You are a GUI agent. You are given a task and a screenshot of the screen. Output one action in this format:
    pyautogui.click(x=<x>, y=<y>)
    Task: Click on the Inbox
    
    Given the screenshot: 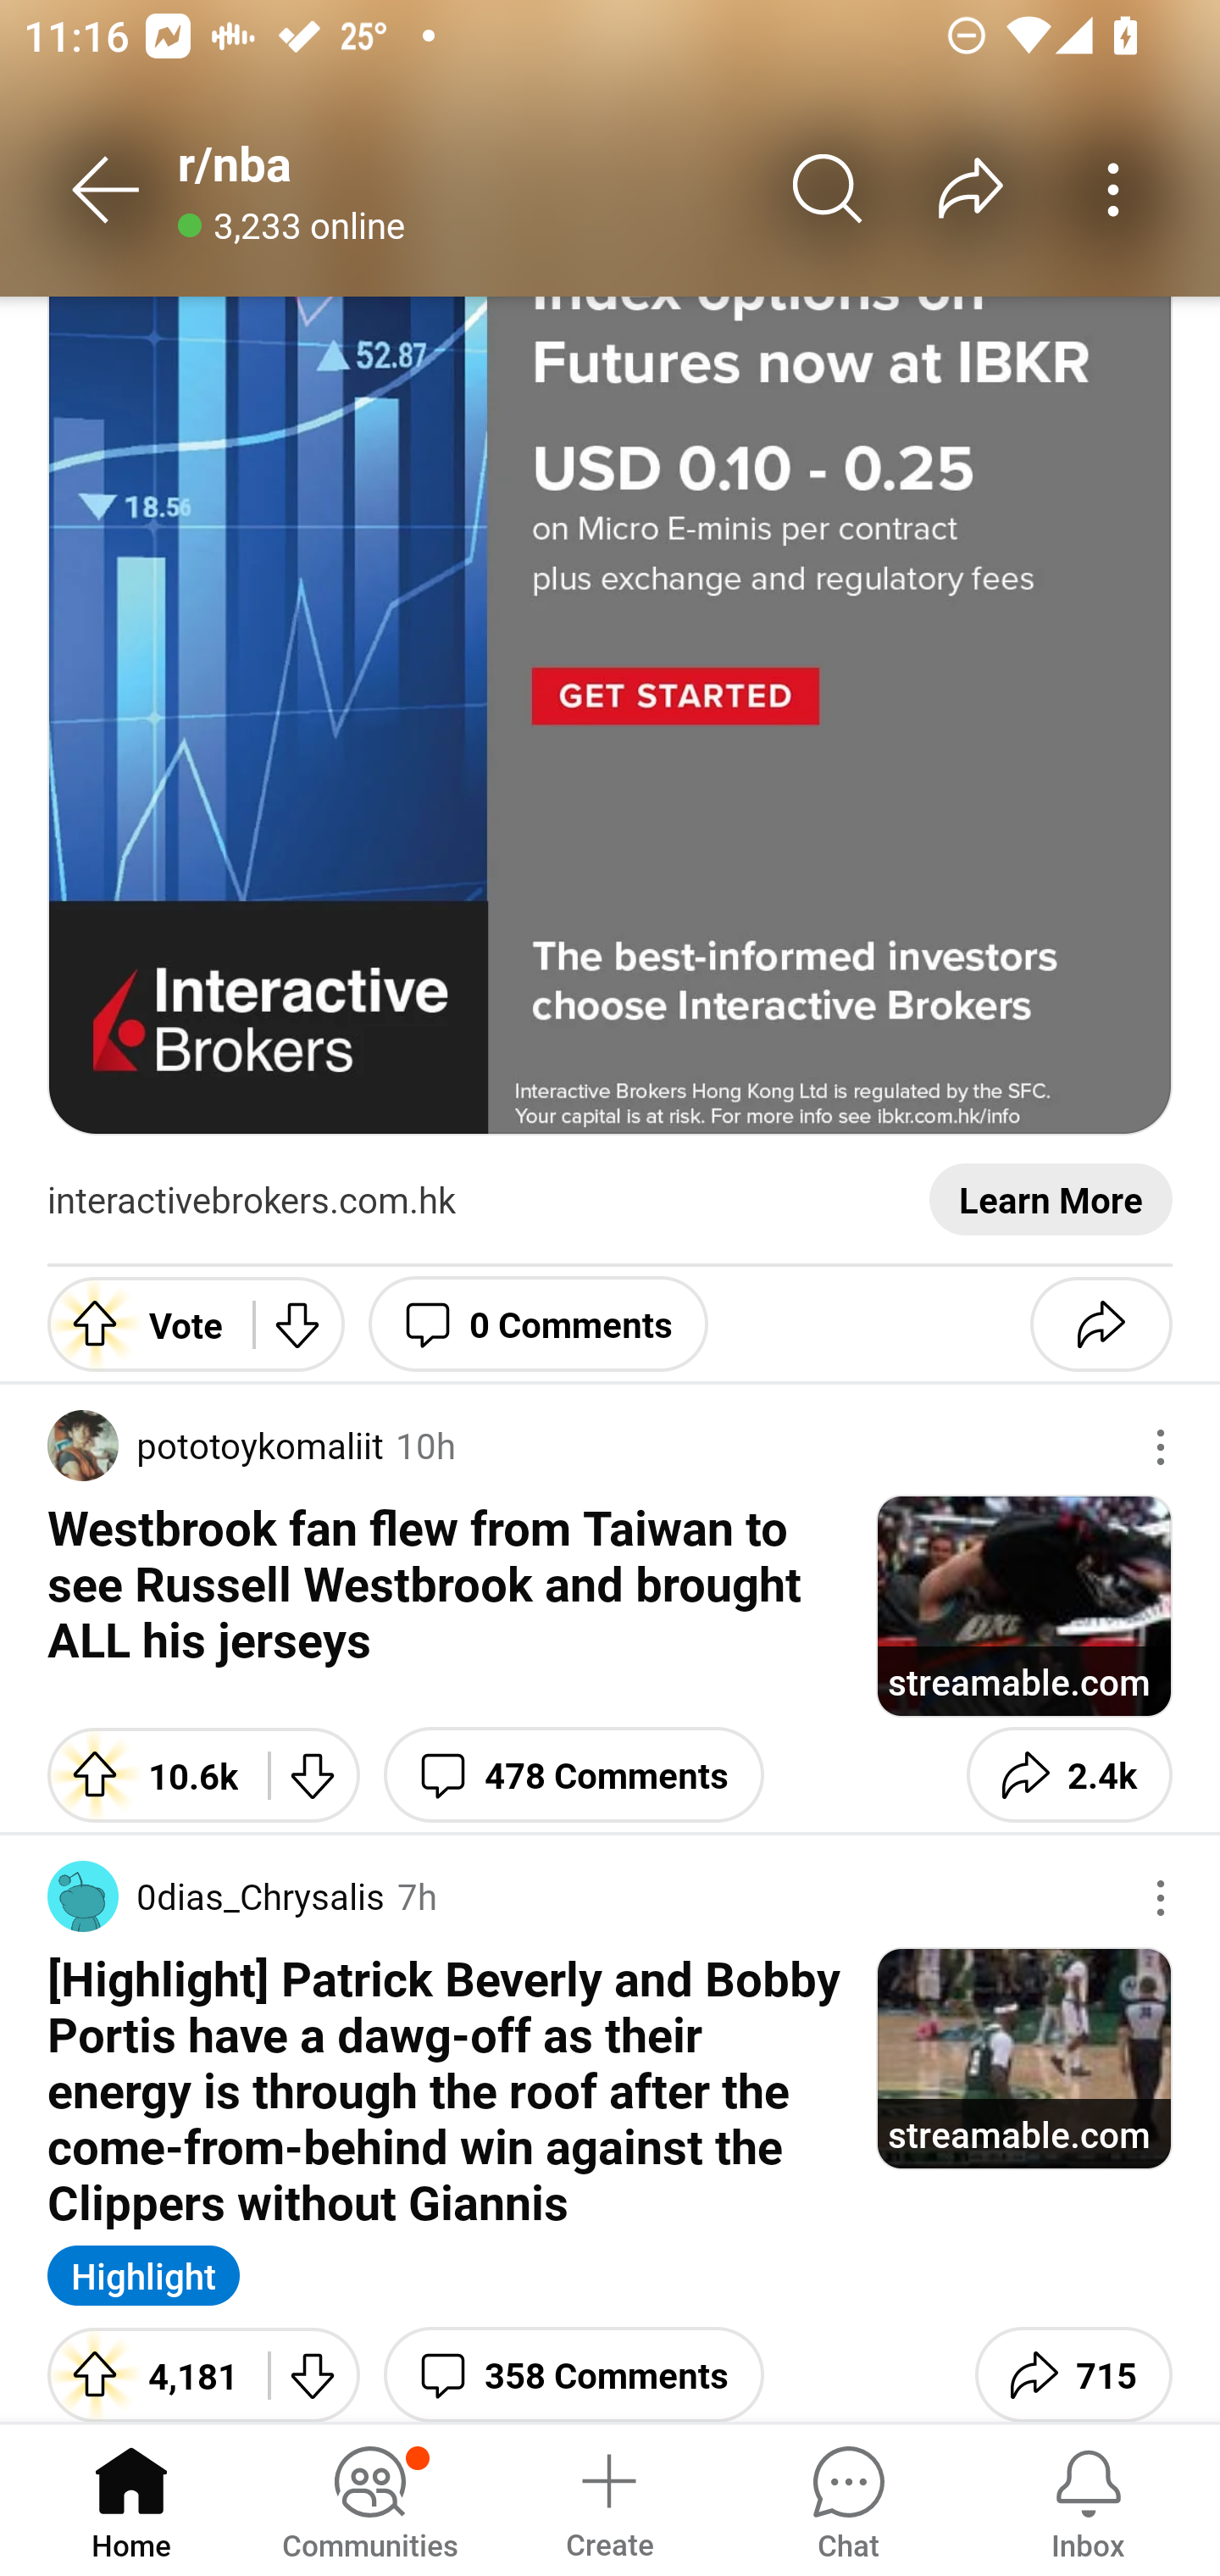 What is the action you would take?
    pyautogui.click(x=1088, y=2498)
    